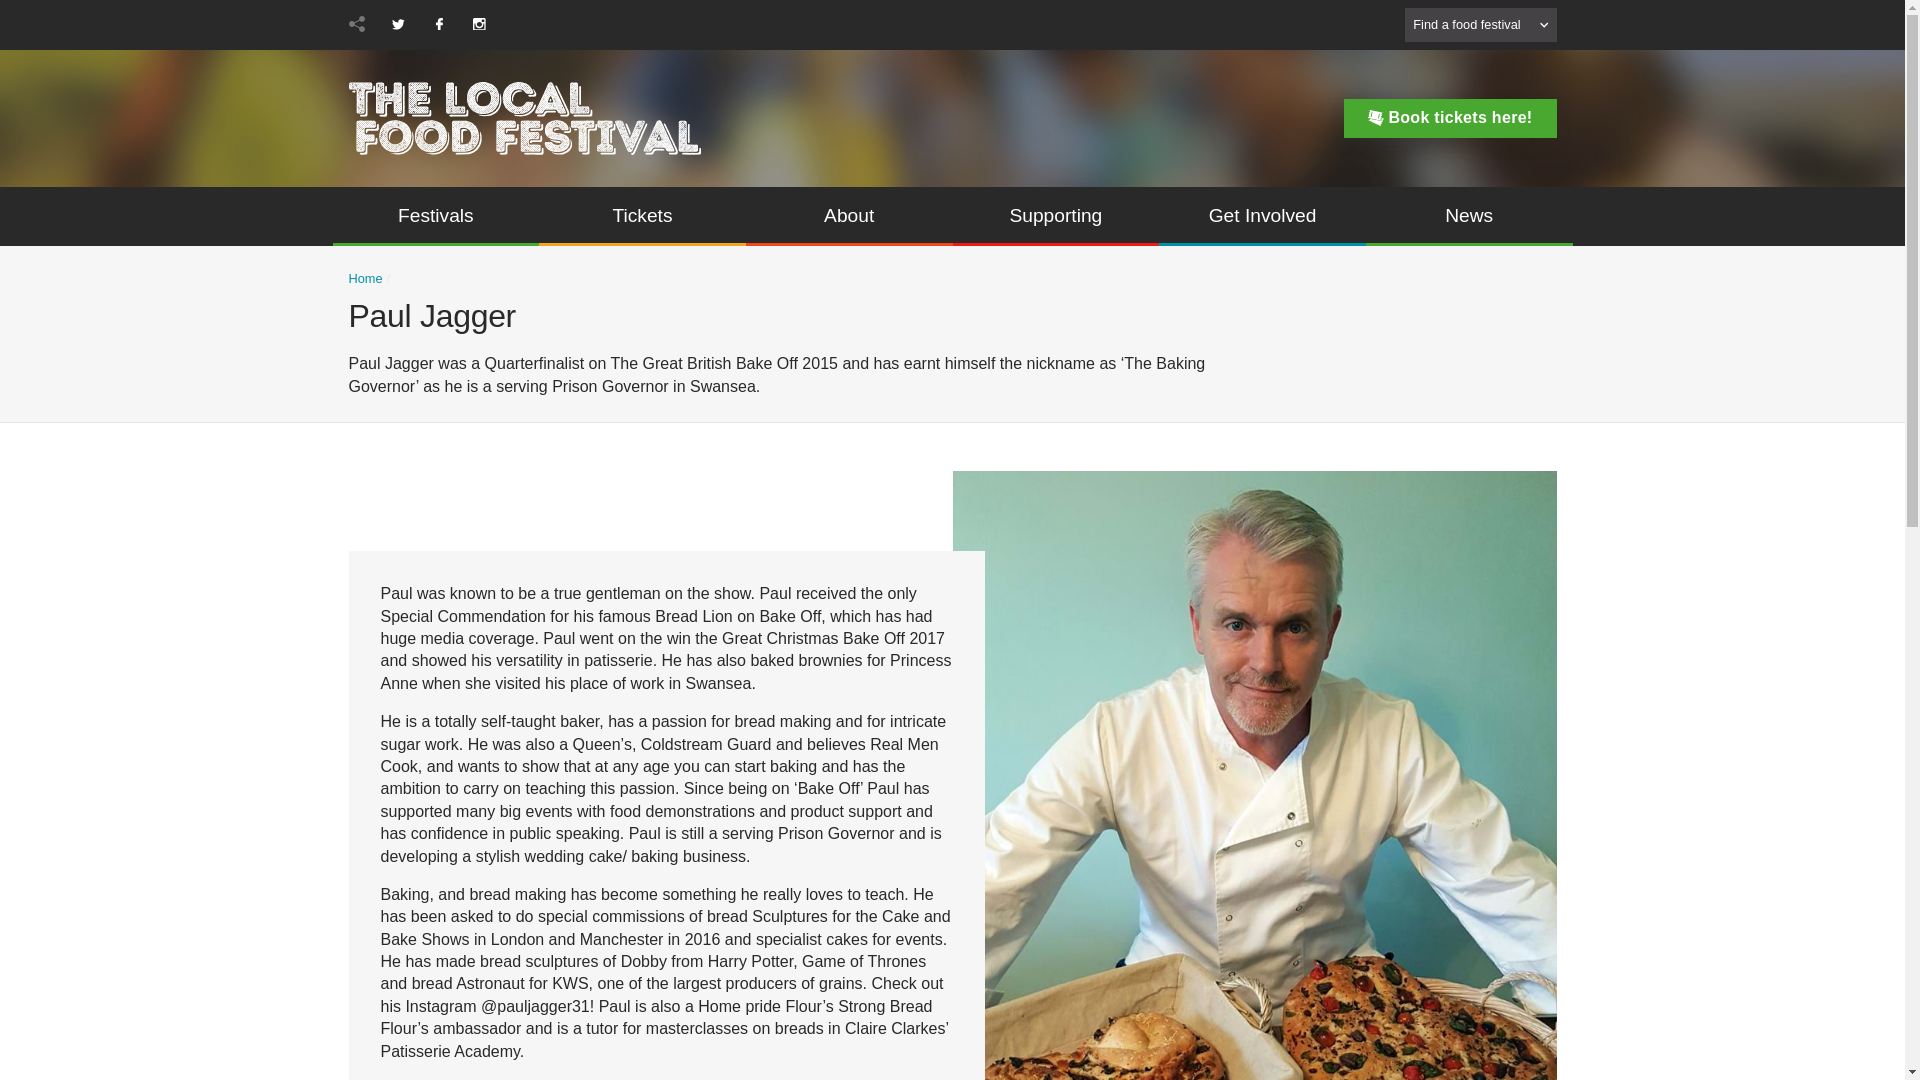 This screenshot has height=1080, width=1920. I want to click on Home, so click(364, 279).